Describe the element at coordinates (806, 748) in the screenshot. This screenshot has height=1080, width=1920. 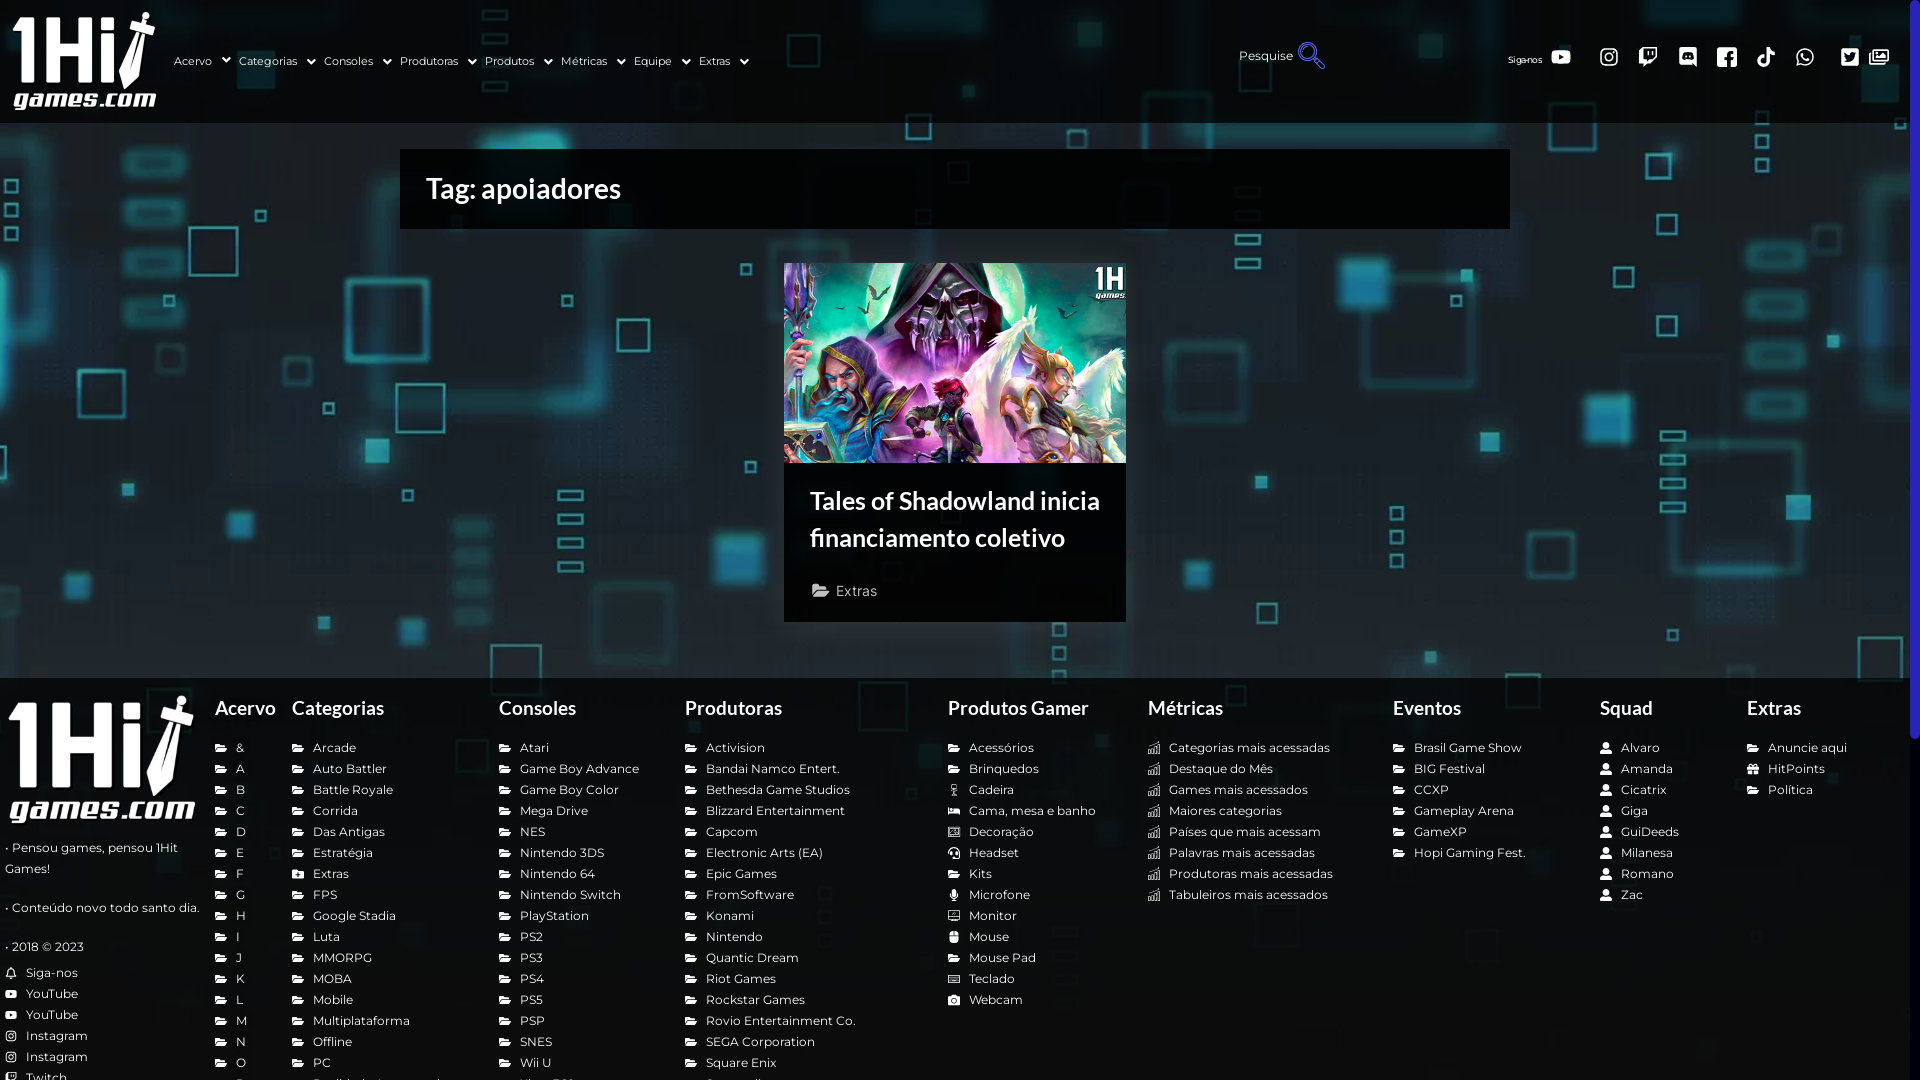
I see `Activision` at that location.